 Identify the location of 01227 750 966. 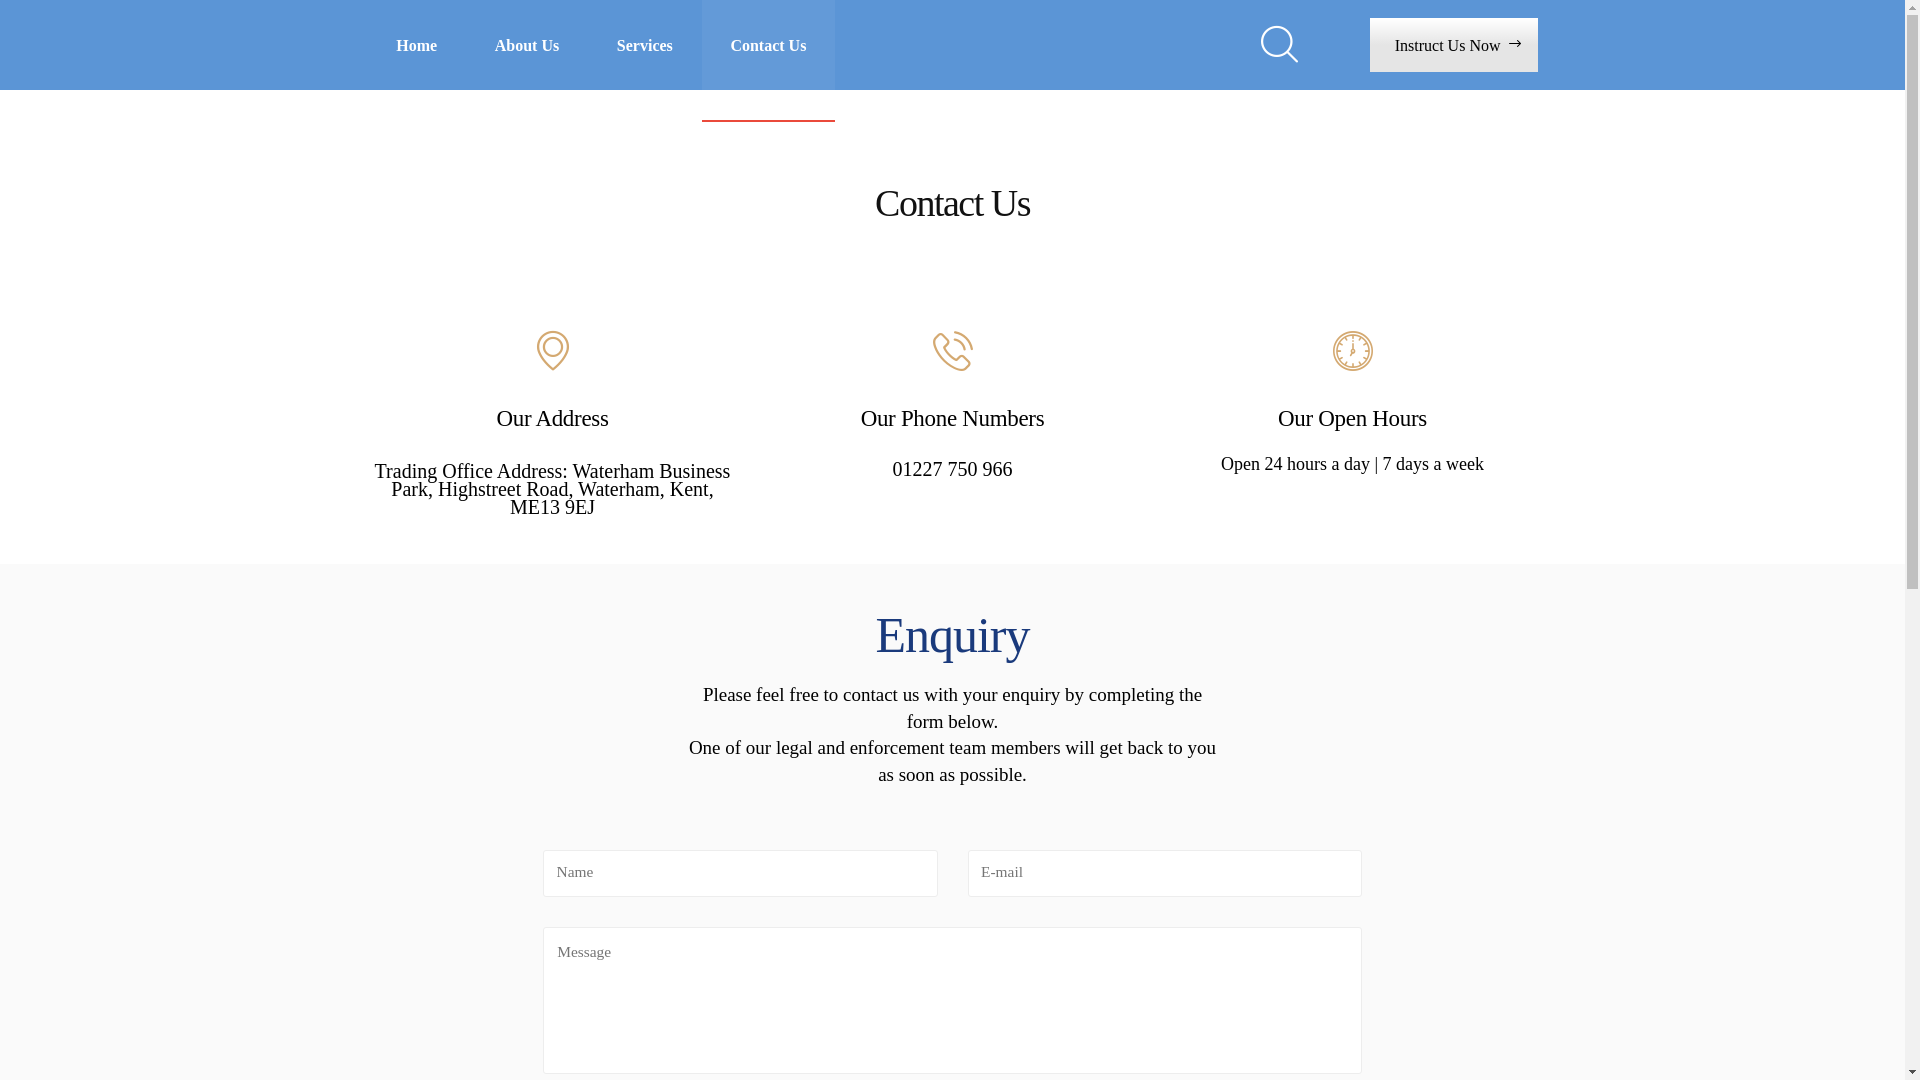
(952, 469).